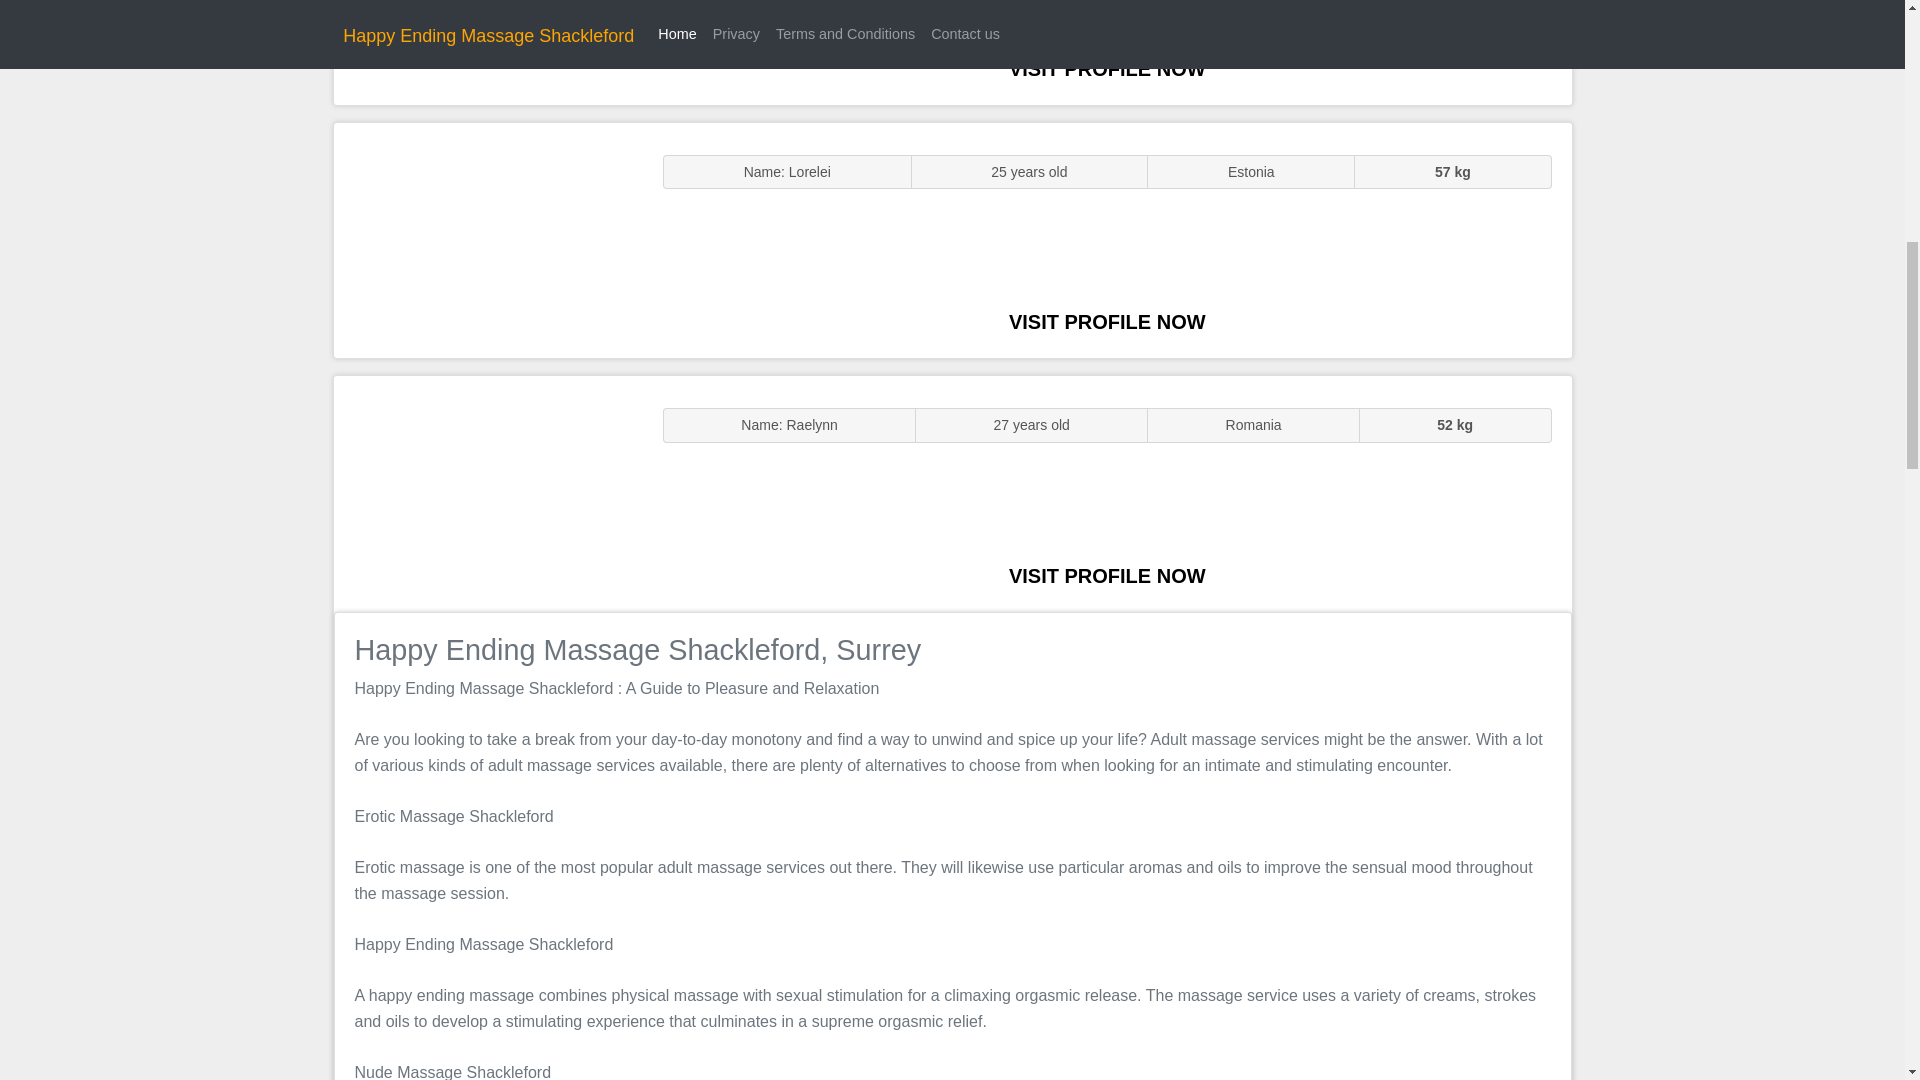  What do you see at coordinates (1107, 322) in the screenshot?
I see `VISIT PROFILE NOW` at bounding box center [1107, 322].